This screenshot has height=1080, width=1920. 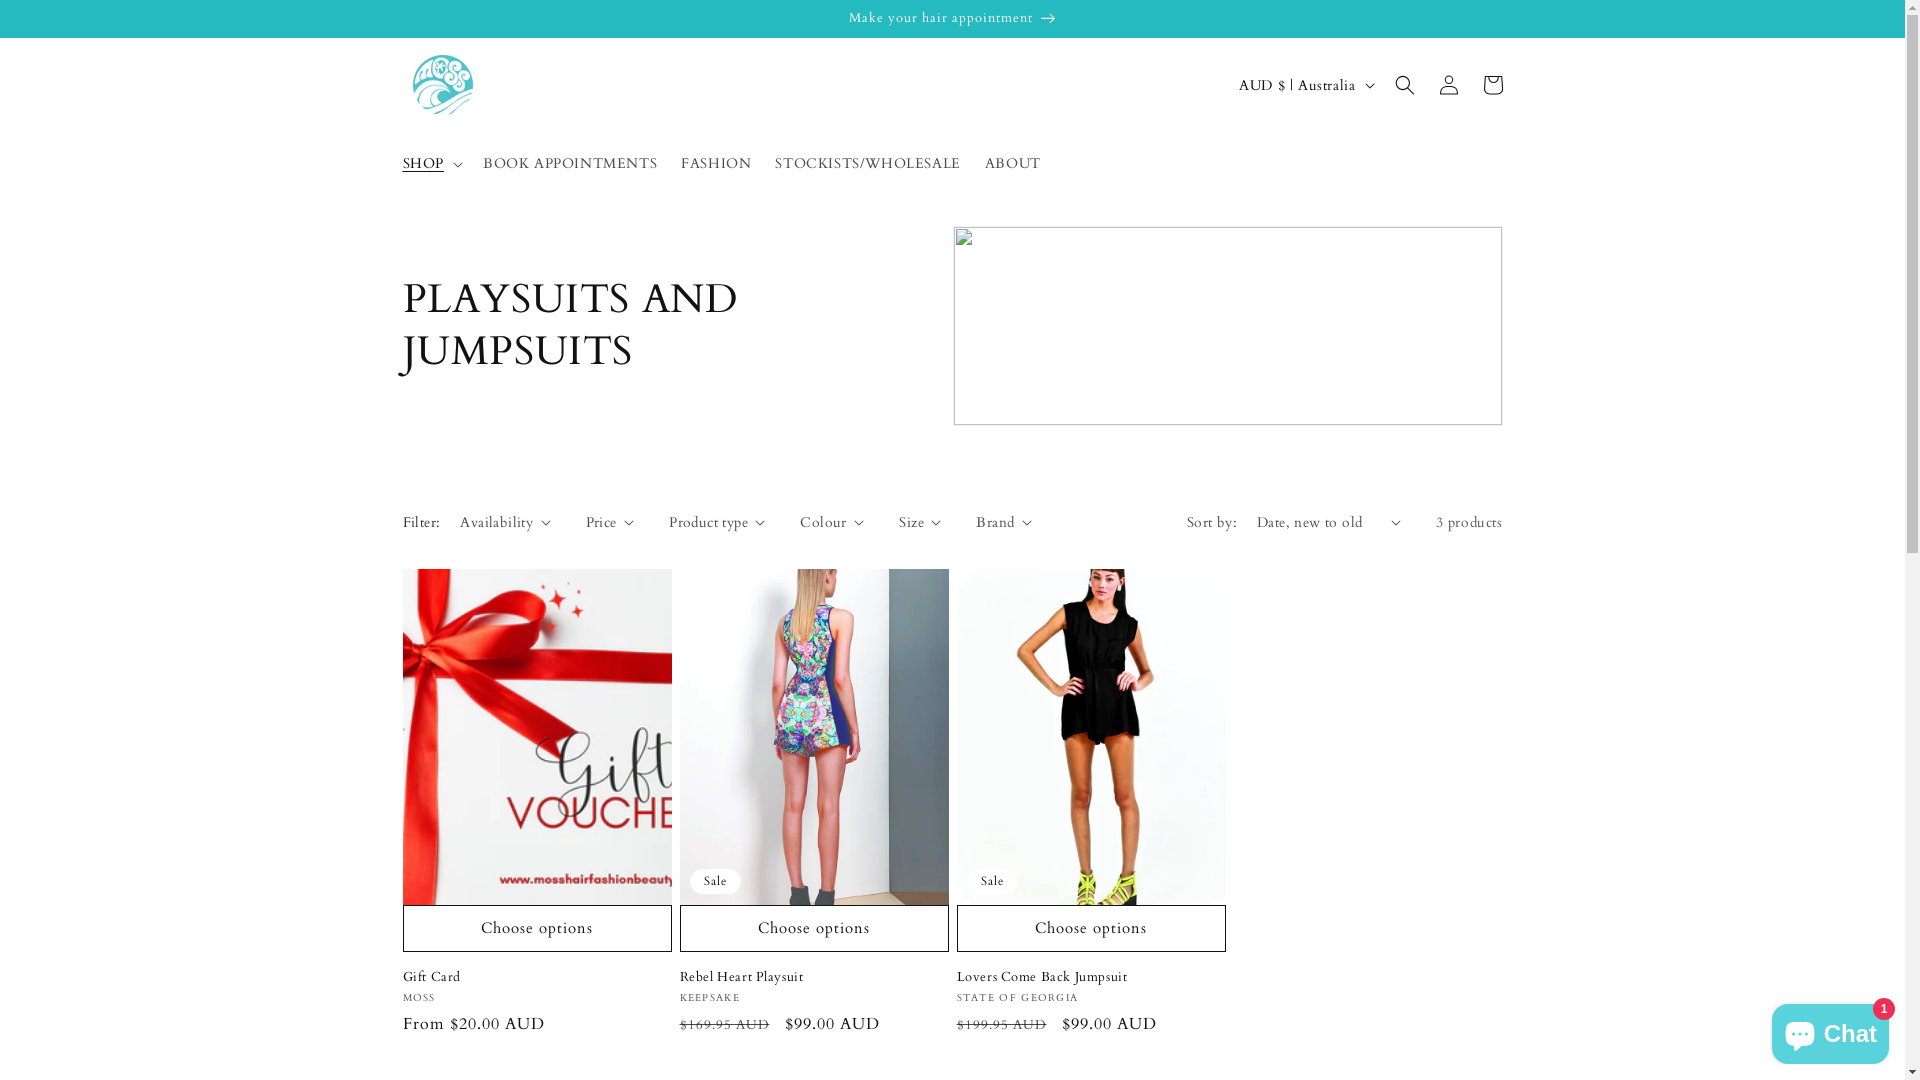 I want to click on AUD $ | Australia, so click(x=1304, y=85).